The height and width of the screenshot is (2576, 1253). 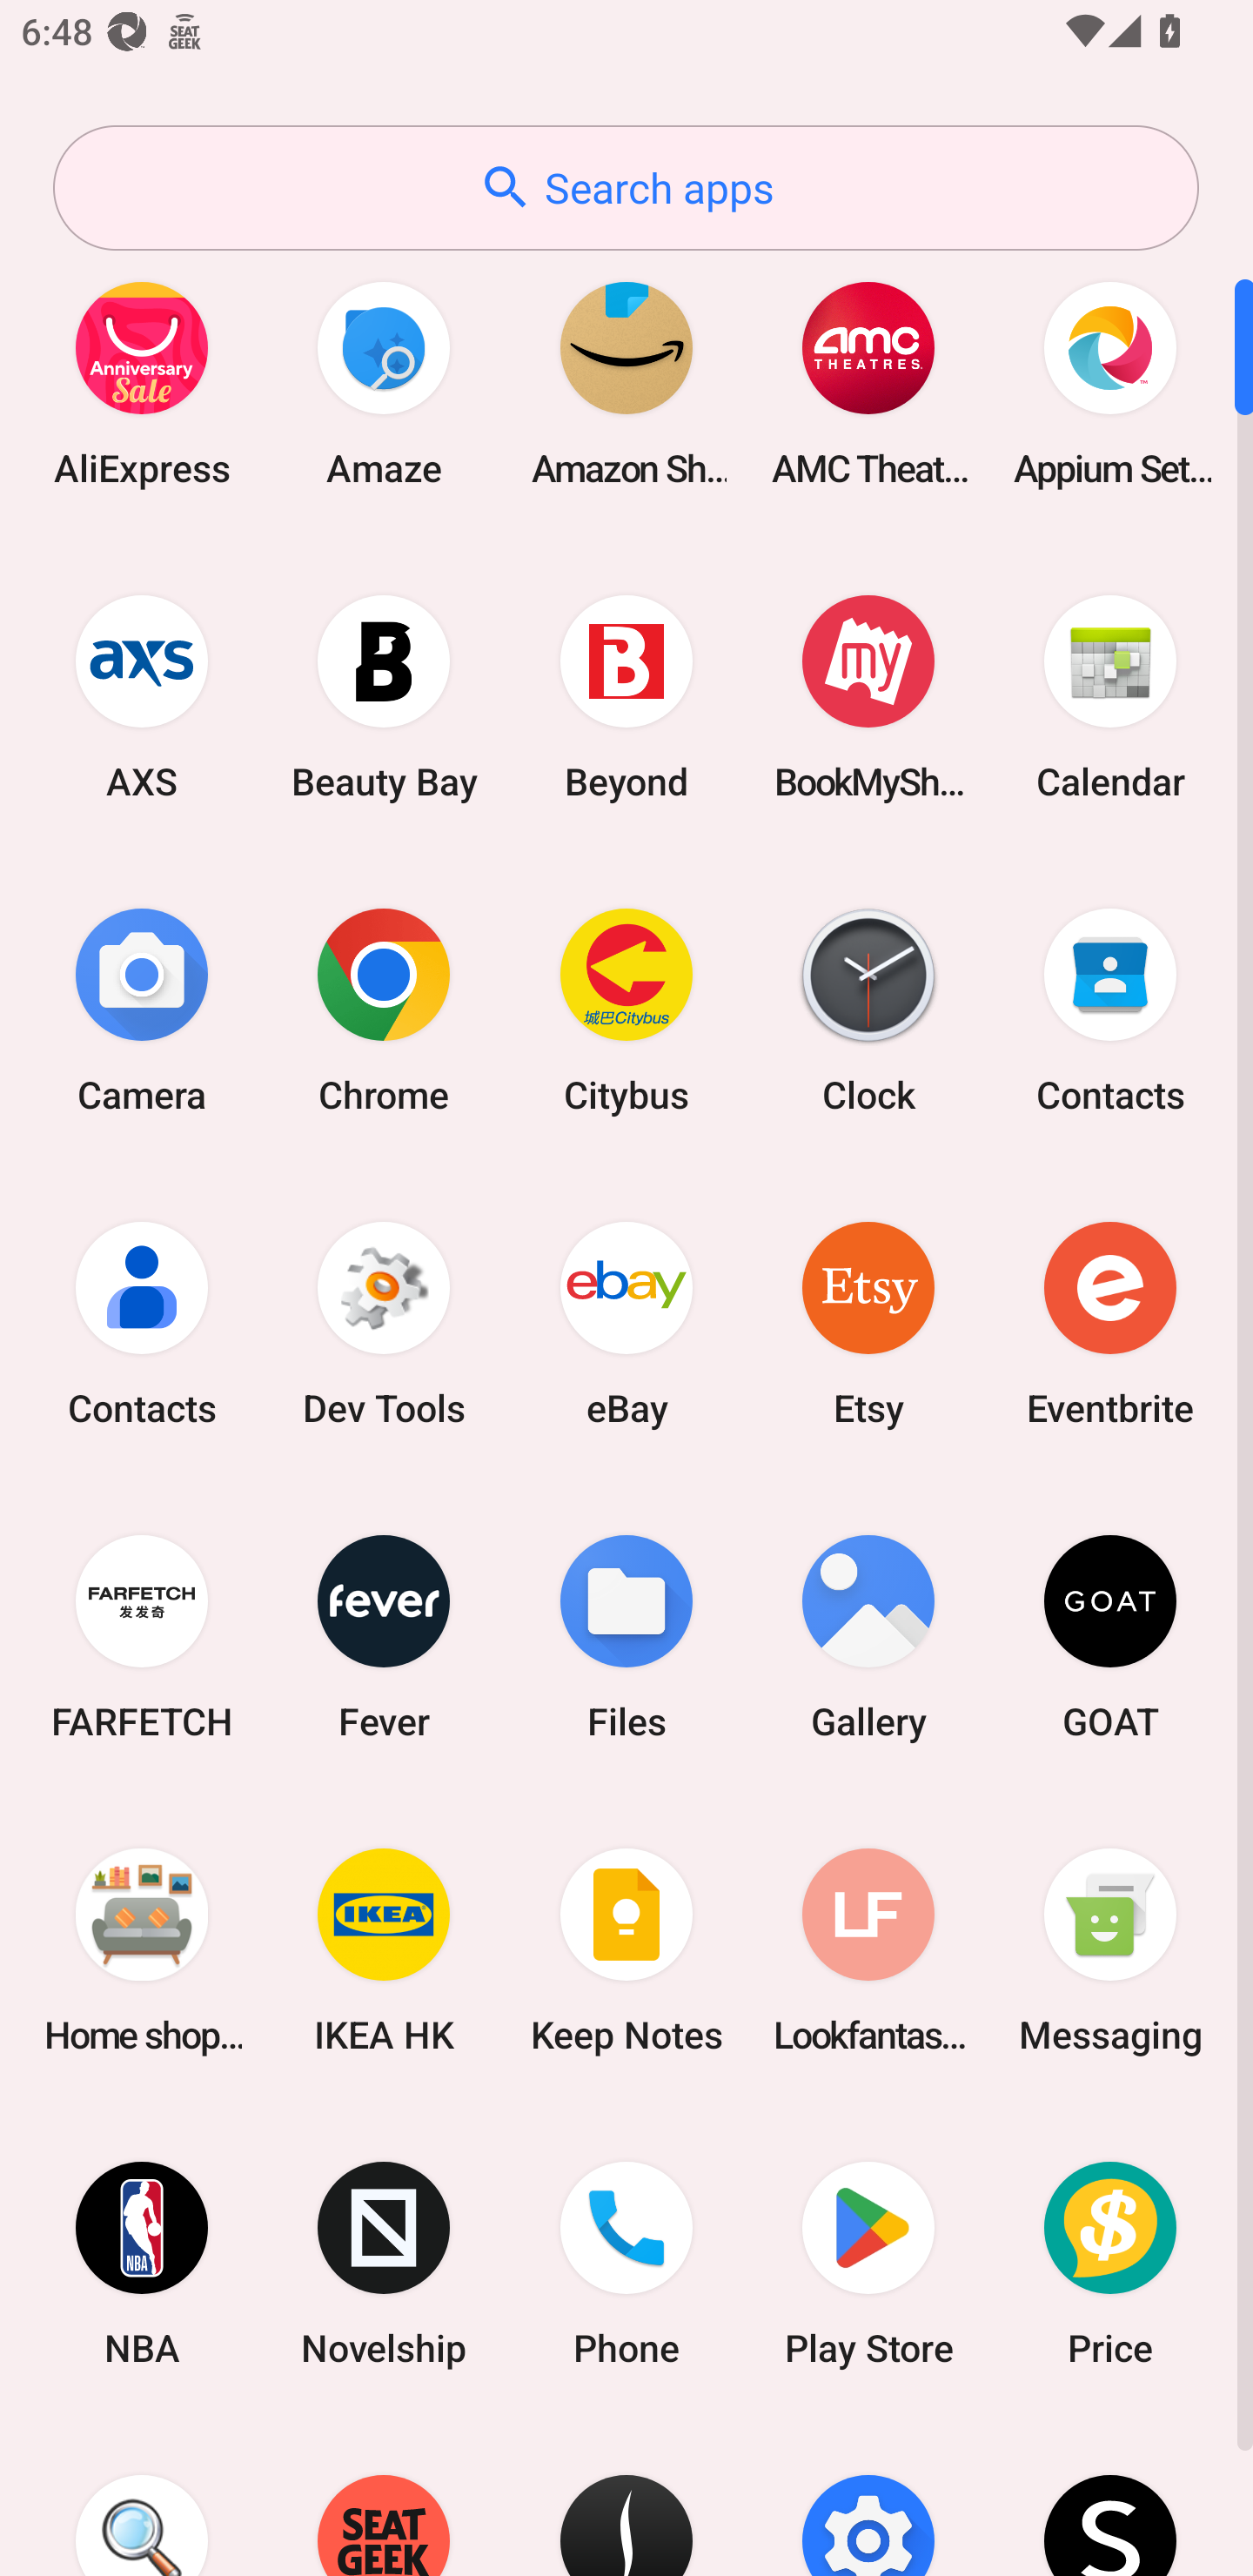 What do you see at coordinates (626, 2264) in the screenshot?
I see `Phone` at bounding box center [626, 2264].